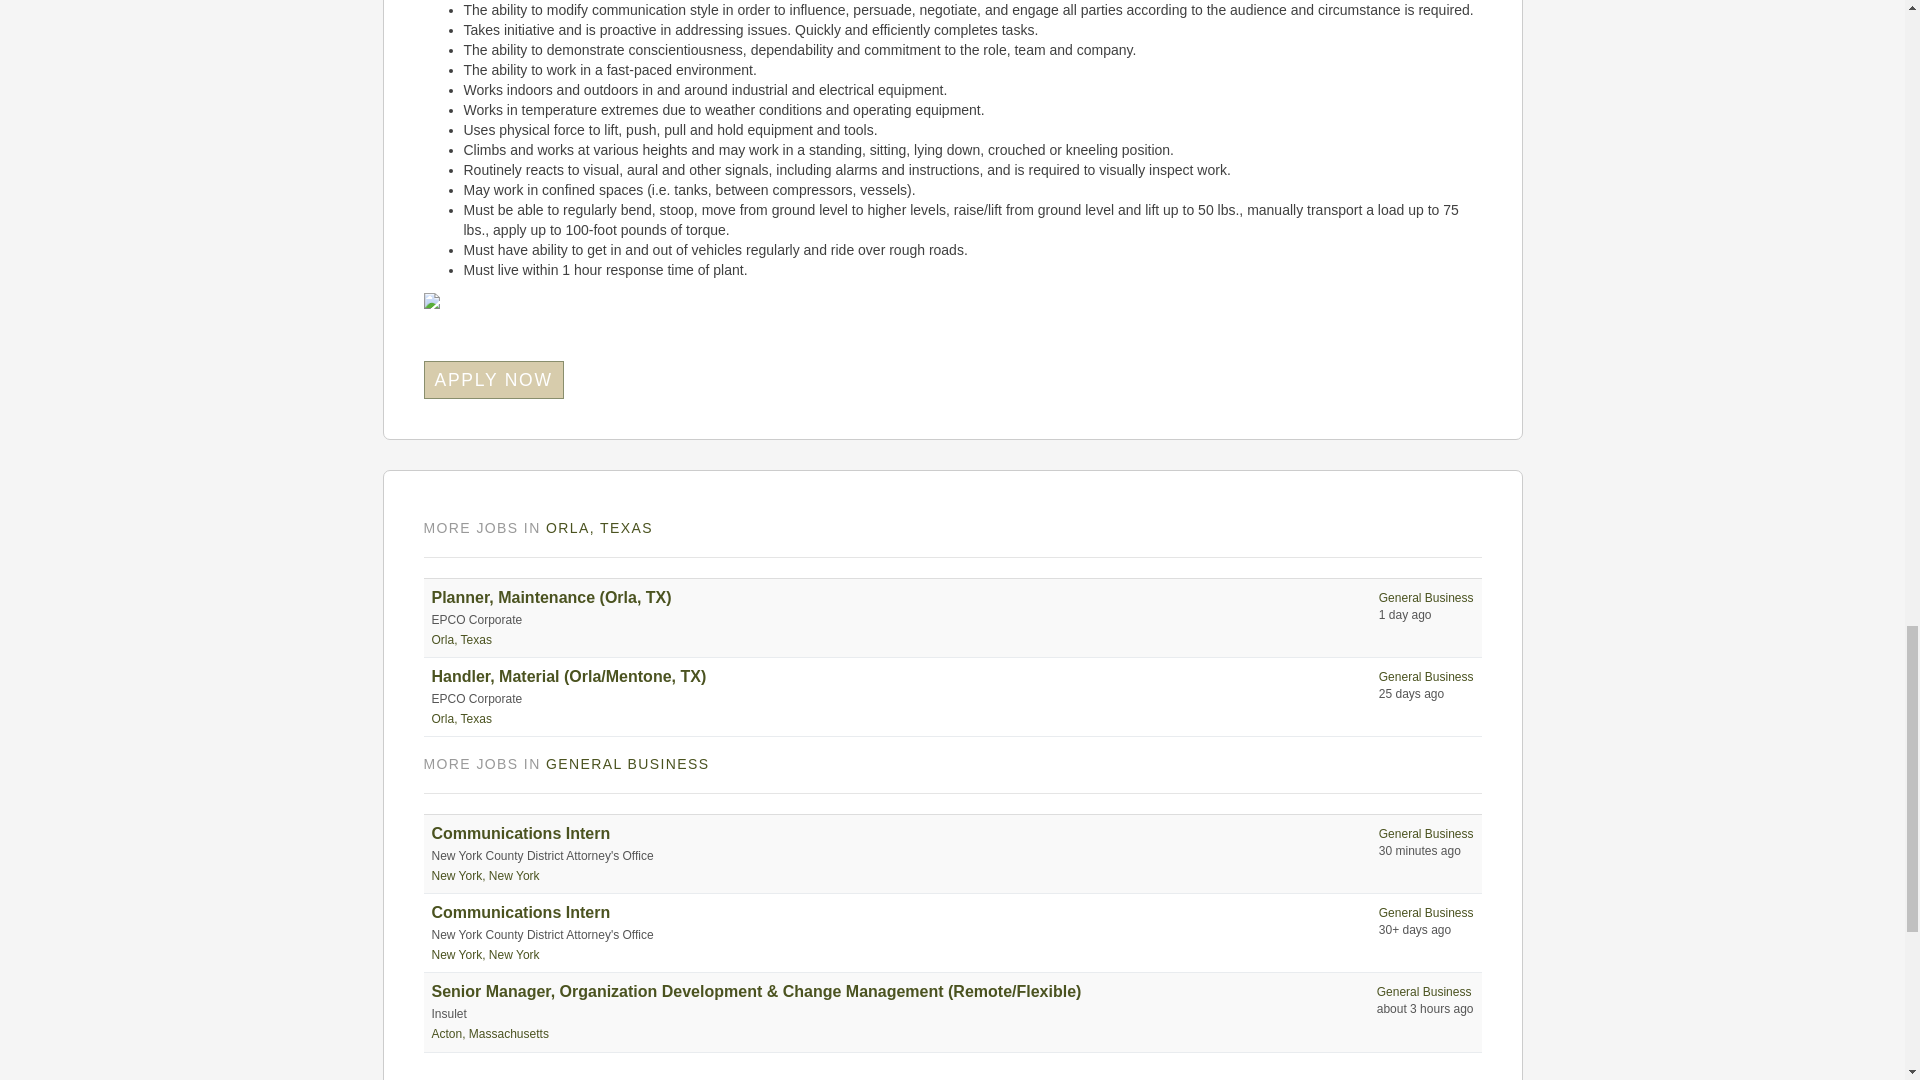 This screenshot has height=1080, width=1920. Describe the element at coordinates (1424, 992) in the screenshot. I see `General Business` at that location.